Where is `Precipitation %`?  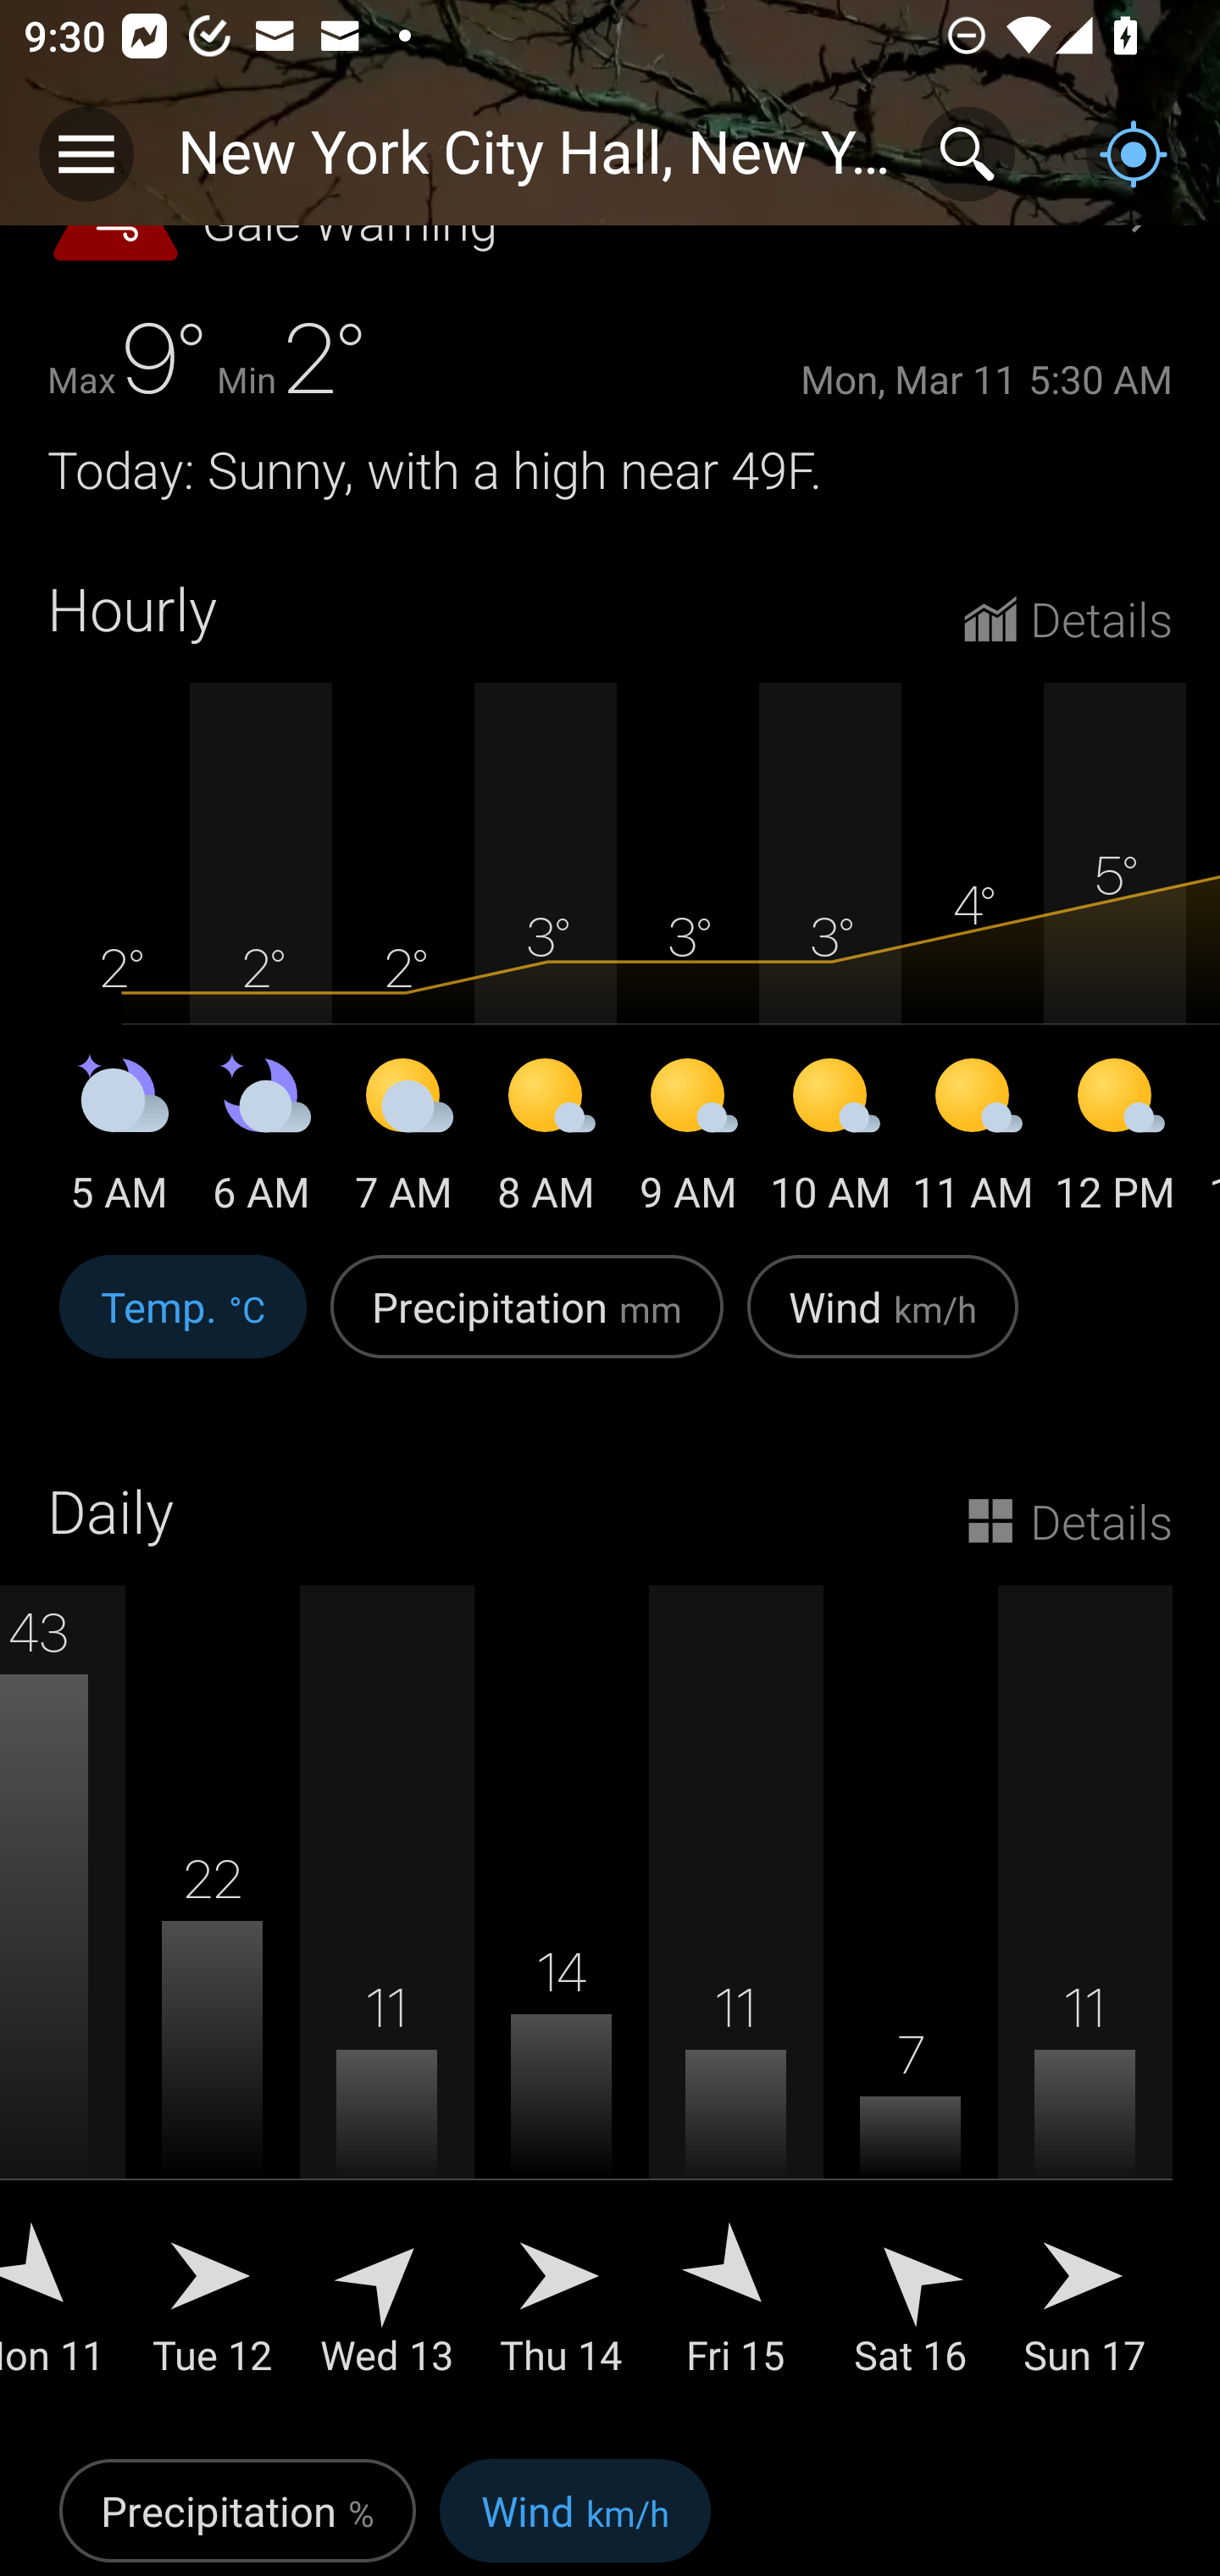 Precipitation % is located at coordinates (237, 2512).